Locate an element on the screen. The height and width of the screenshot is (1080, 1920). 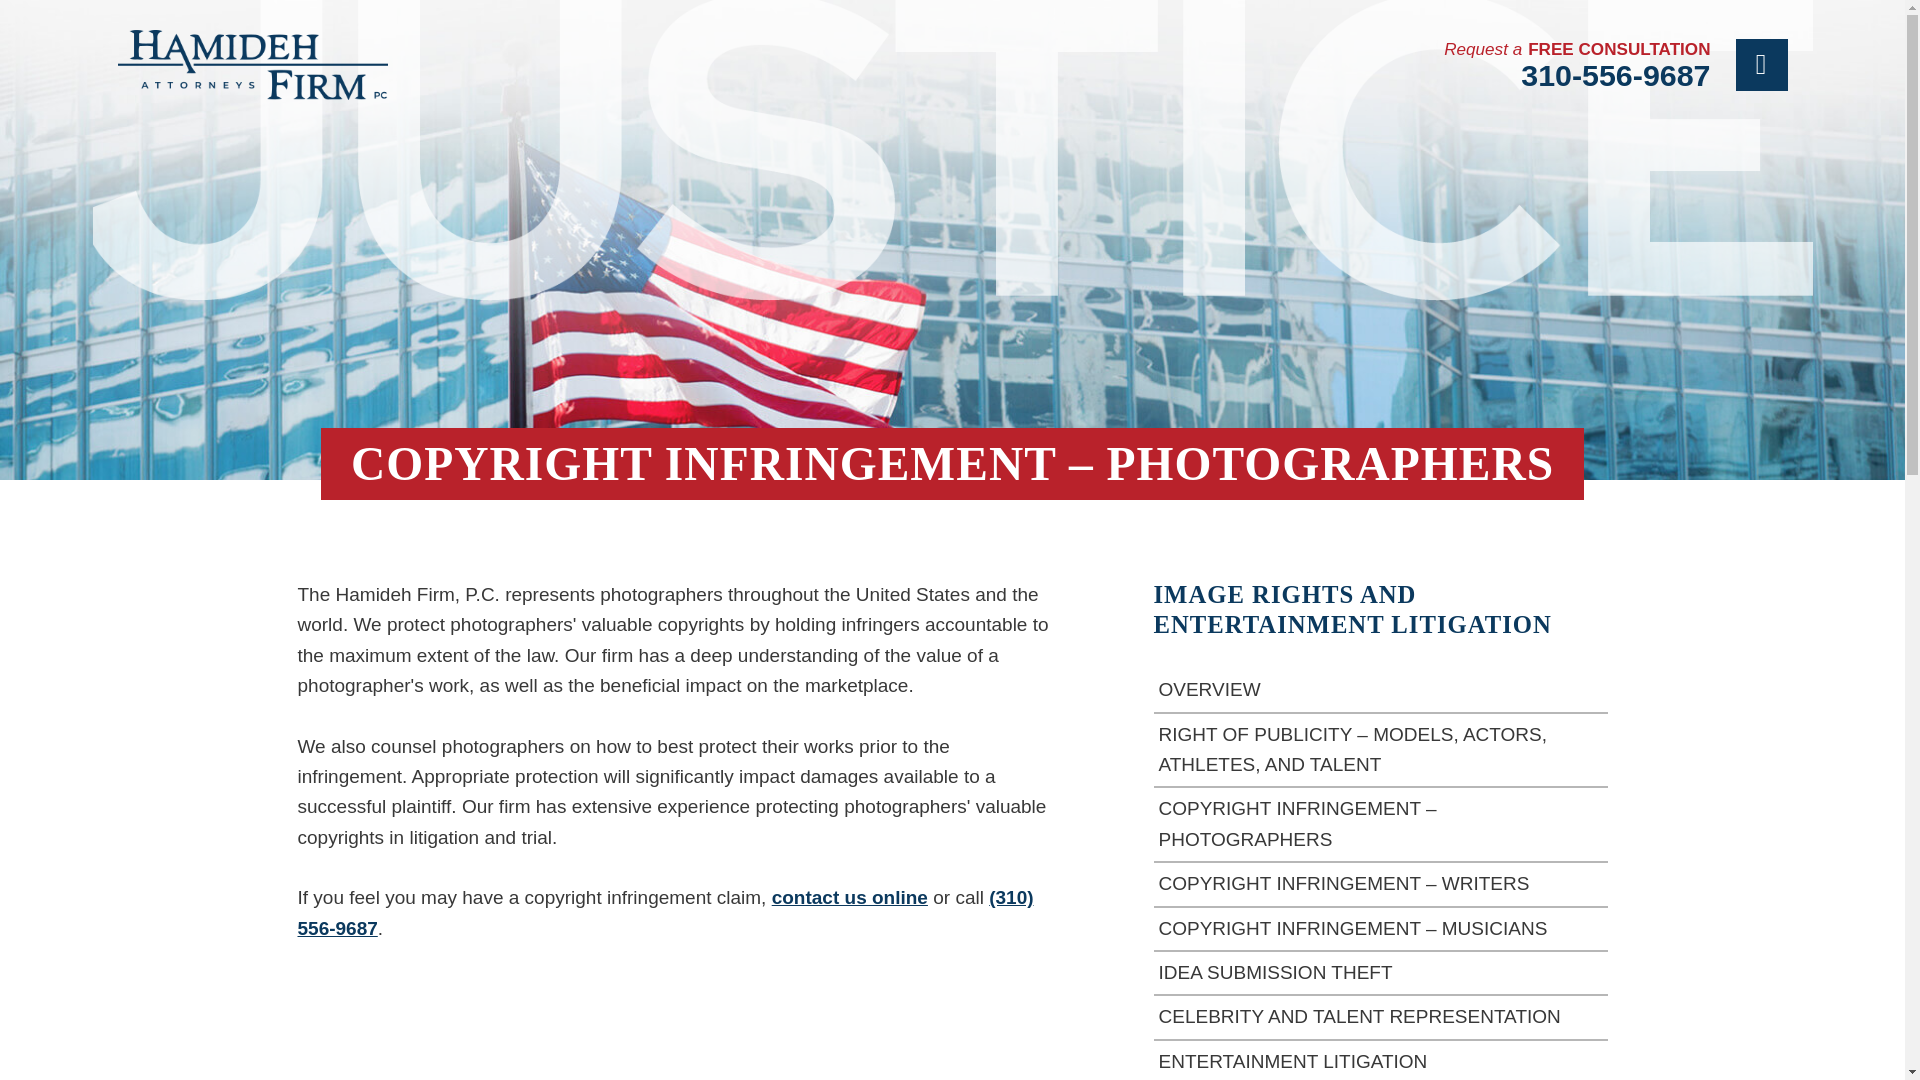
OVERVIEW is located at coordinates (1380, 690).